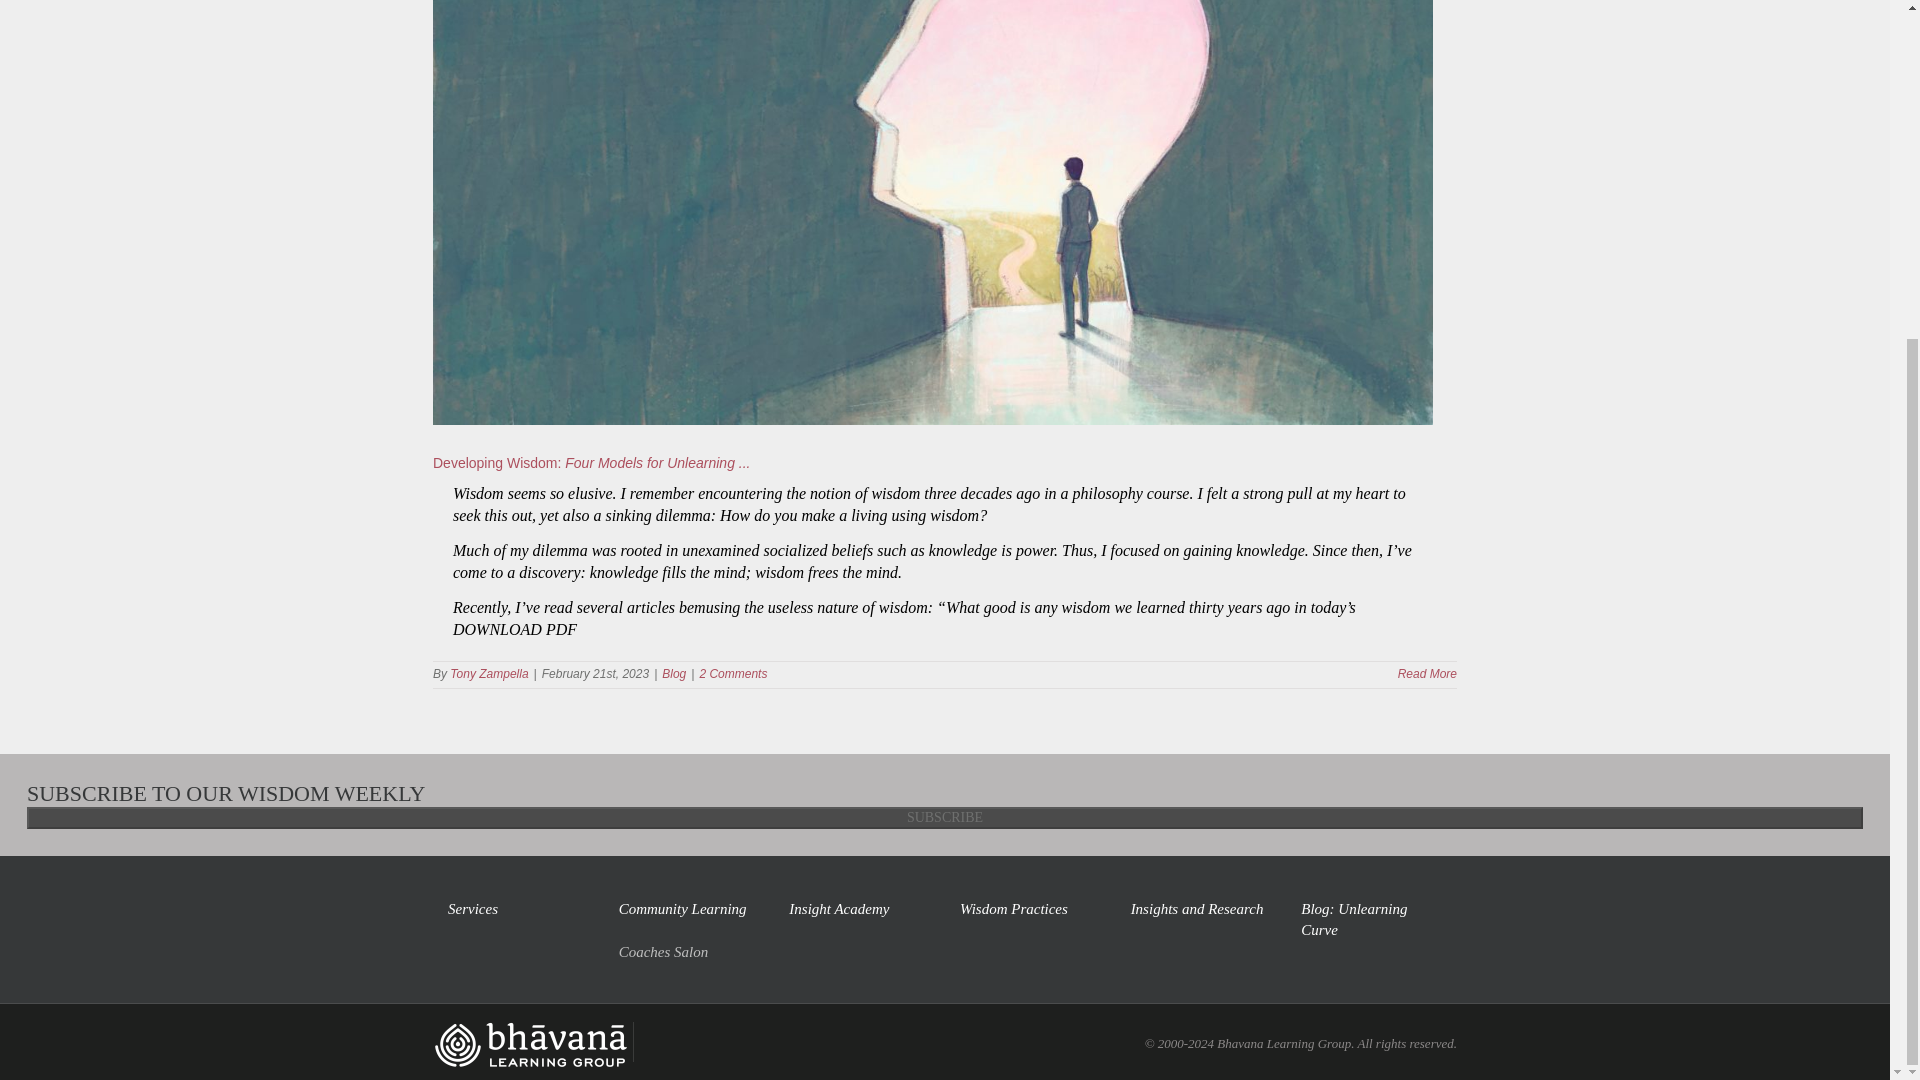 The image size is (1920, 1080). Describe the element at coordinates (1371, 919) in the screenshot. I see `Blog: Unlearning Curve` at that location.